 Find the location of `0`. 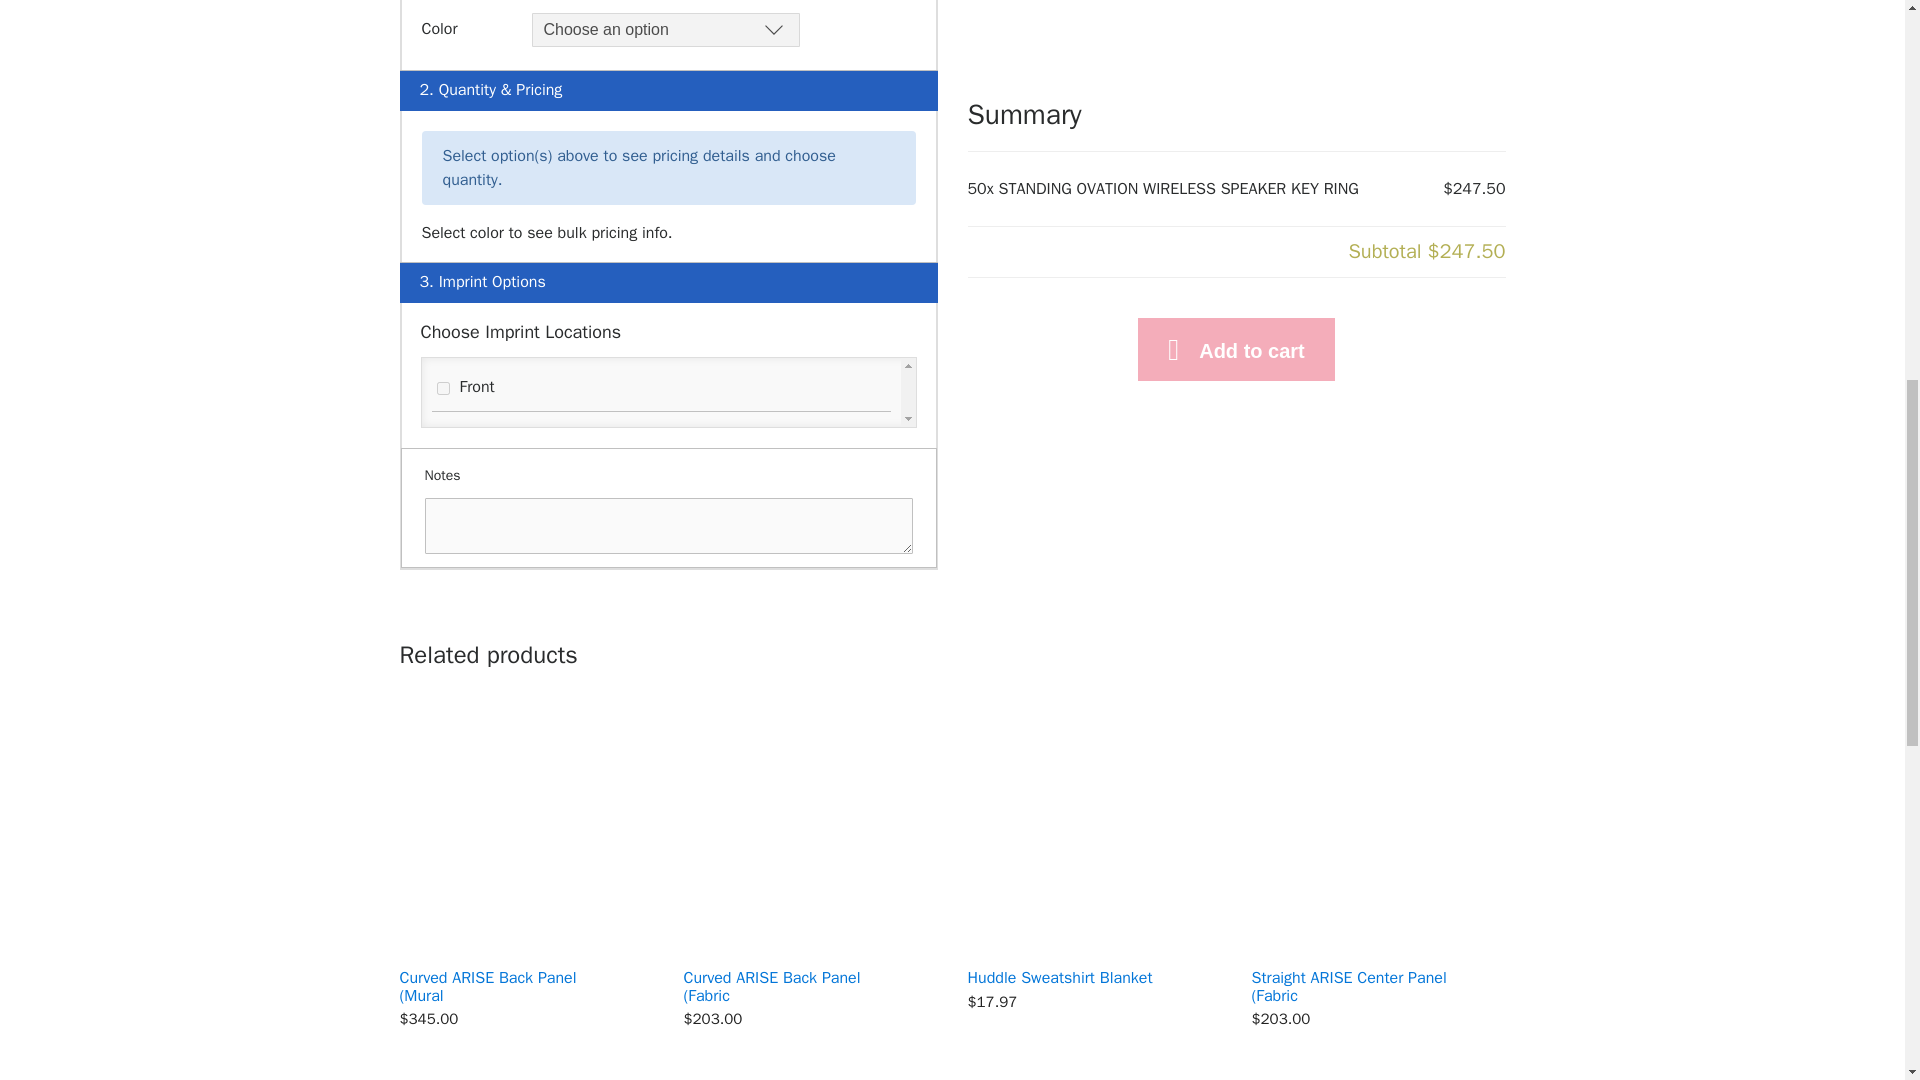

0 is located at coordinates (442, 388).